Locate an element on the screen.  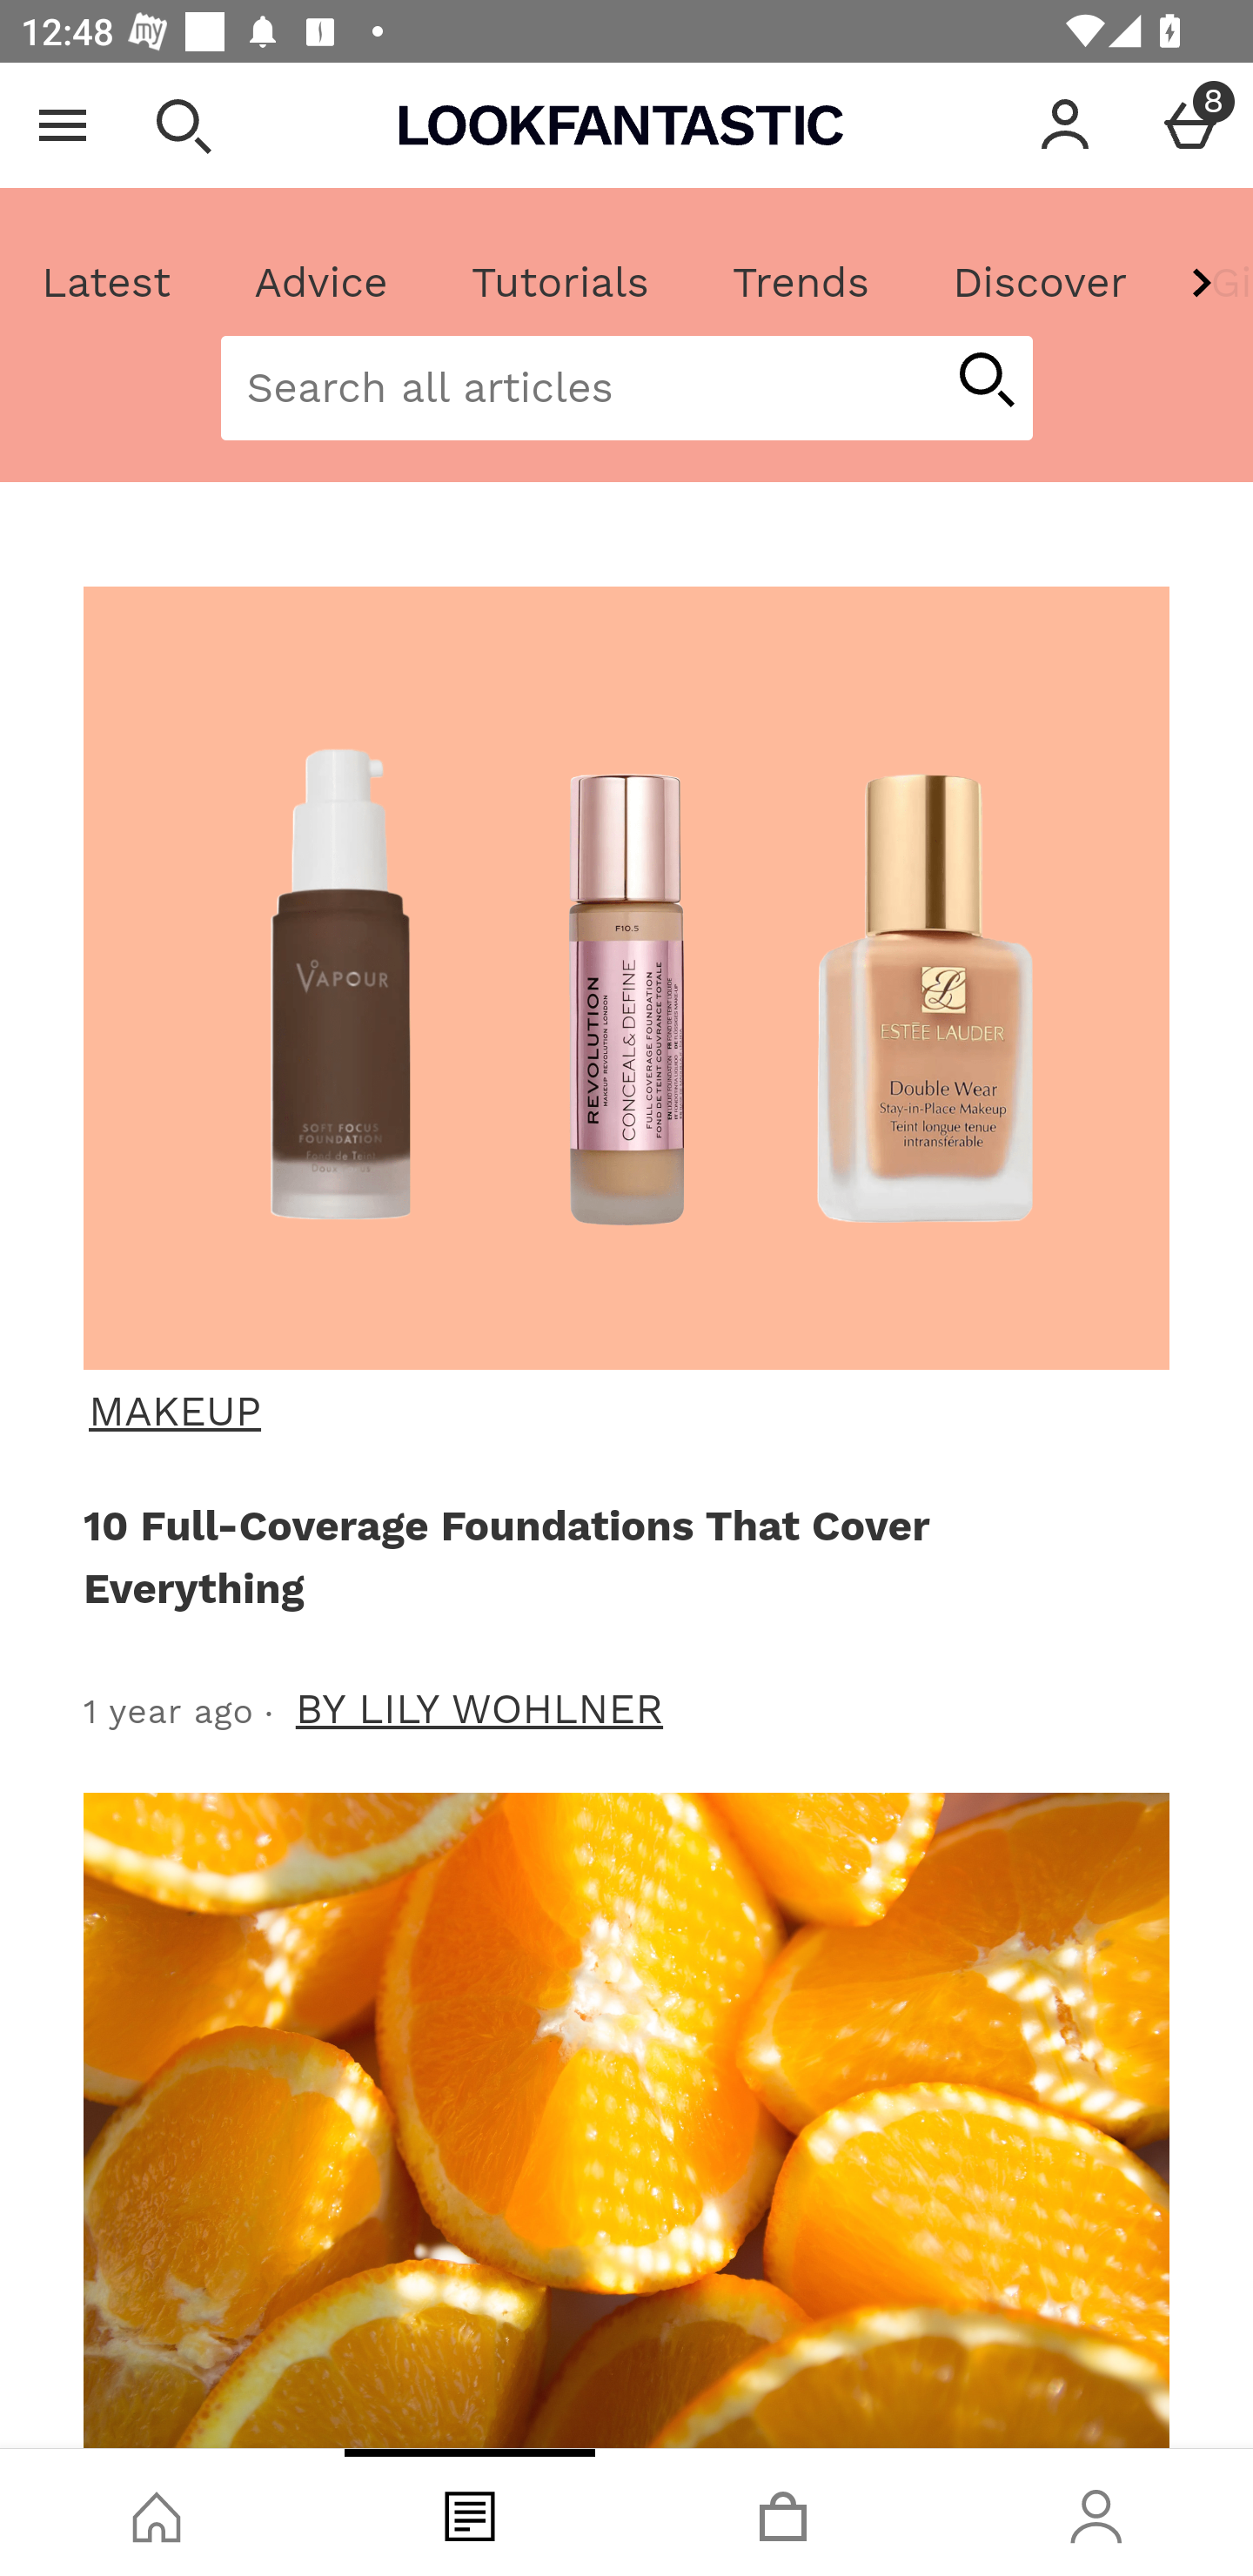
10 Full-Coverage Foundations That Cover Everything is located at coordinates (620, 1556).